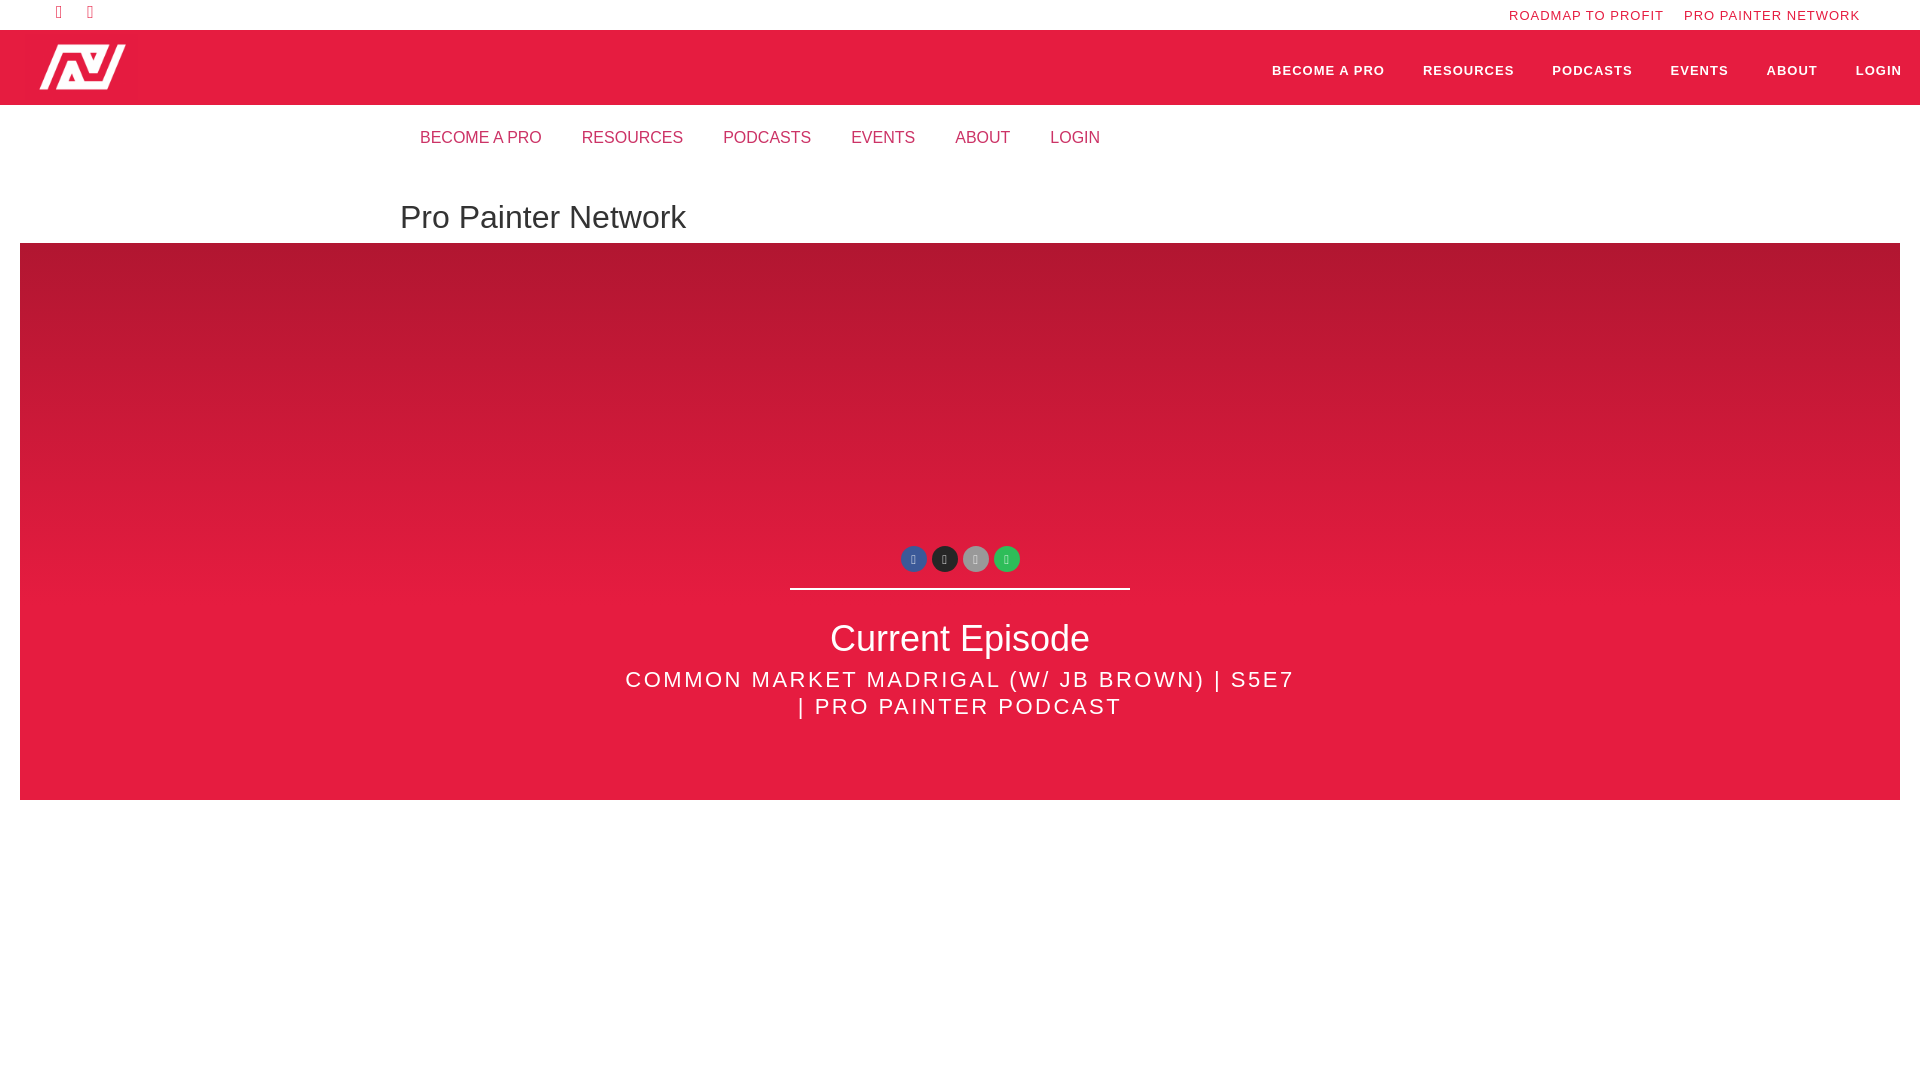  What do you see at coordinates (1878, 71) in the screenshot?
I see `LOGIN` at bounding box center [1878, 71].